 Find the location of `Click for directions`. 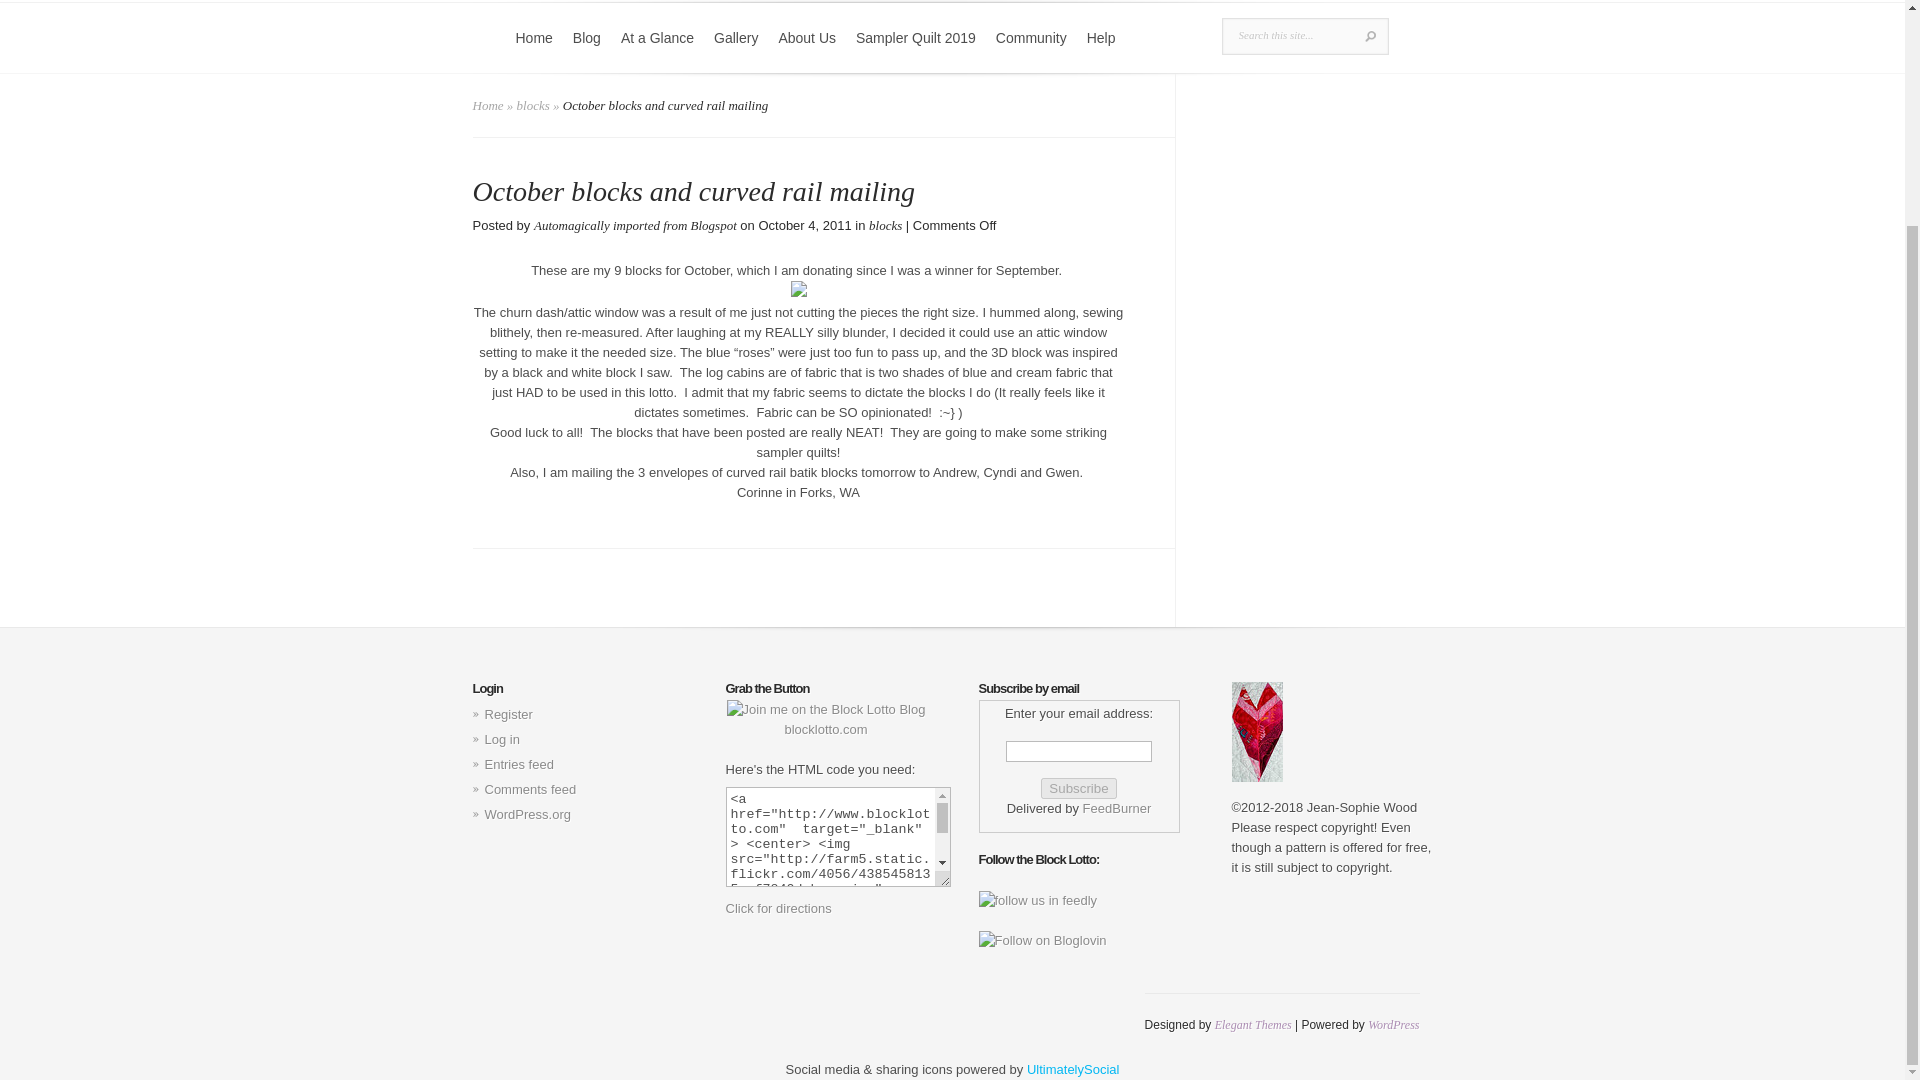

Click for directions is located at coordinates (778, 908).